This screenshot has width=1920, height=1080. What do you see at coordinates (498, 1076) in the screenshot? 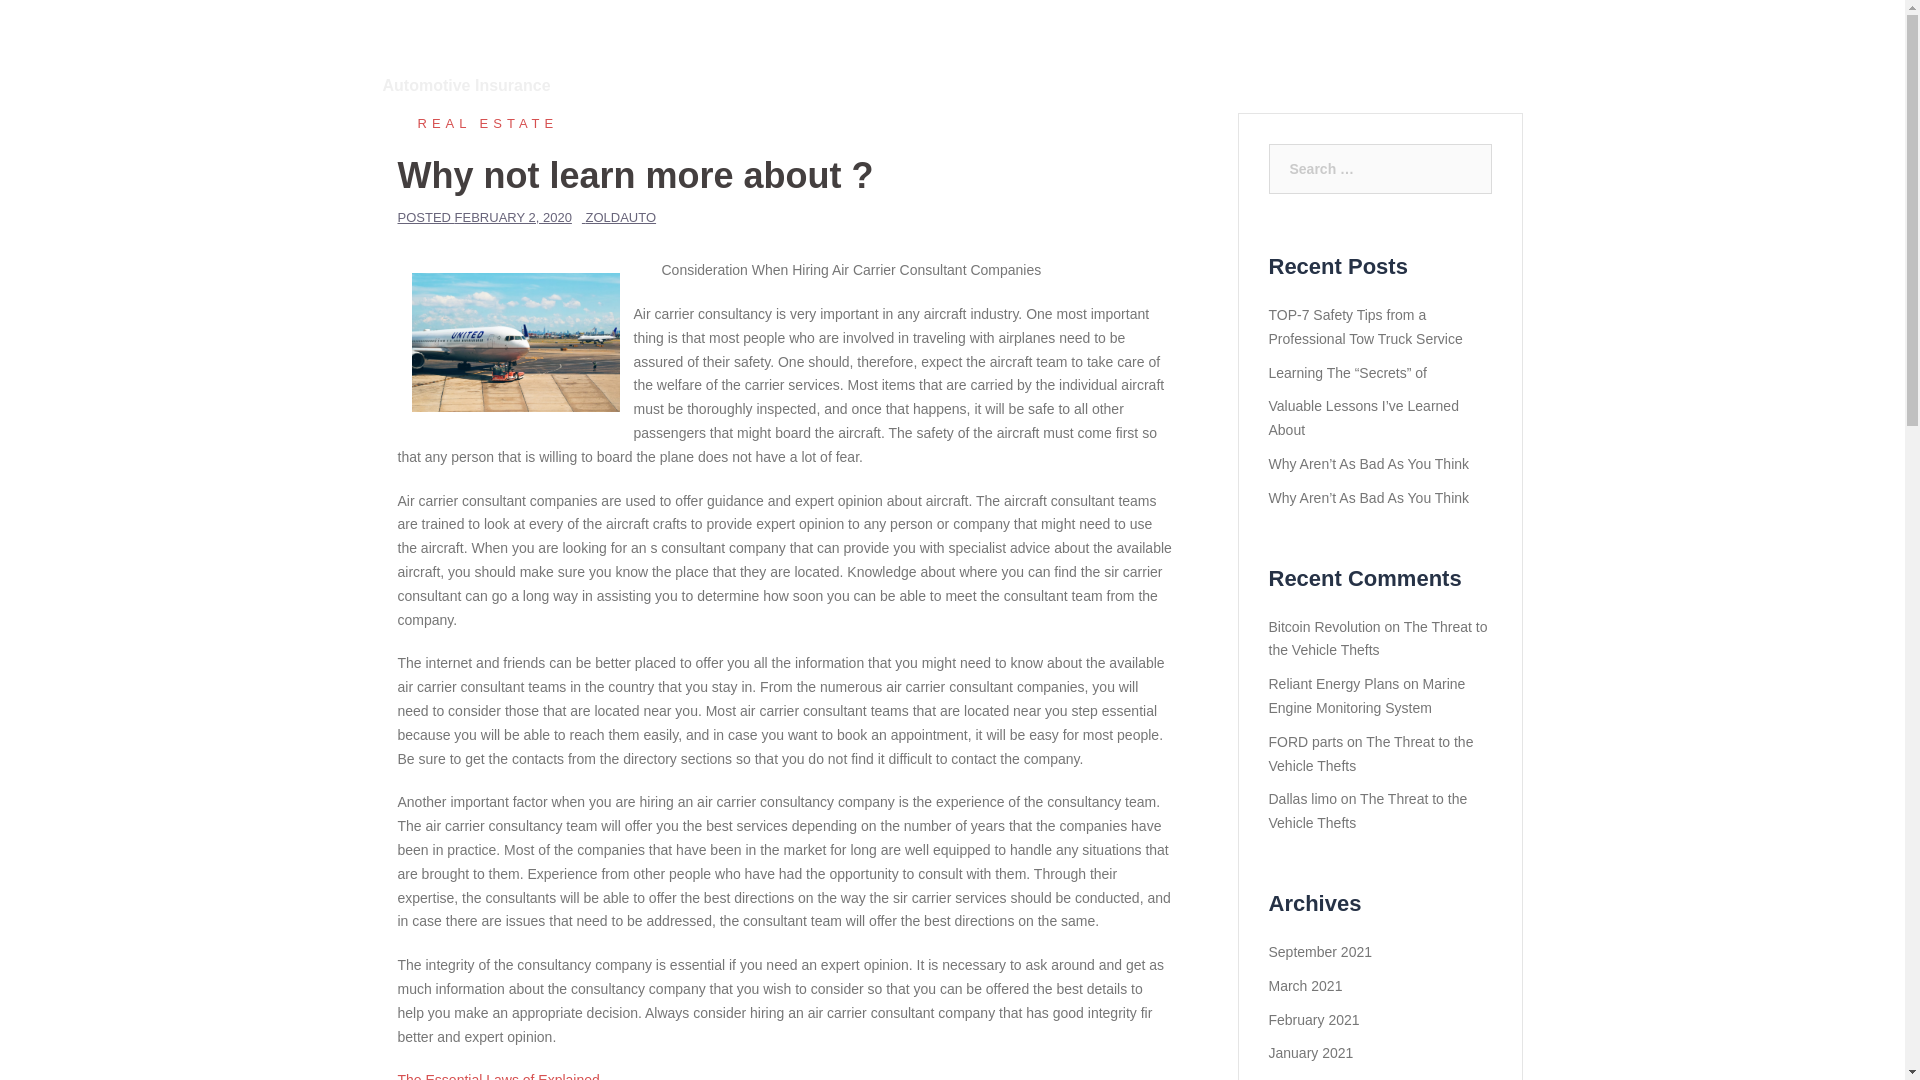
I see `The Essential Laws of Explained` at bounding box center [498, 1076].